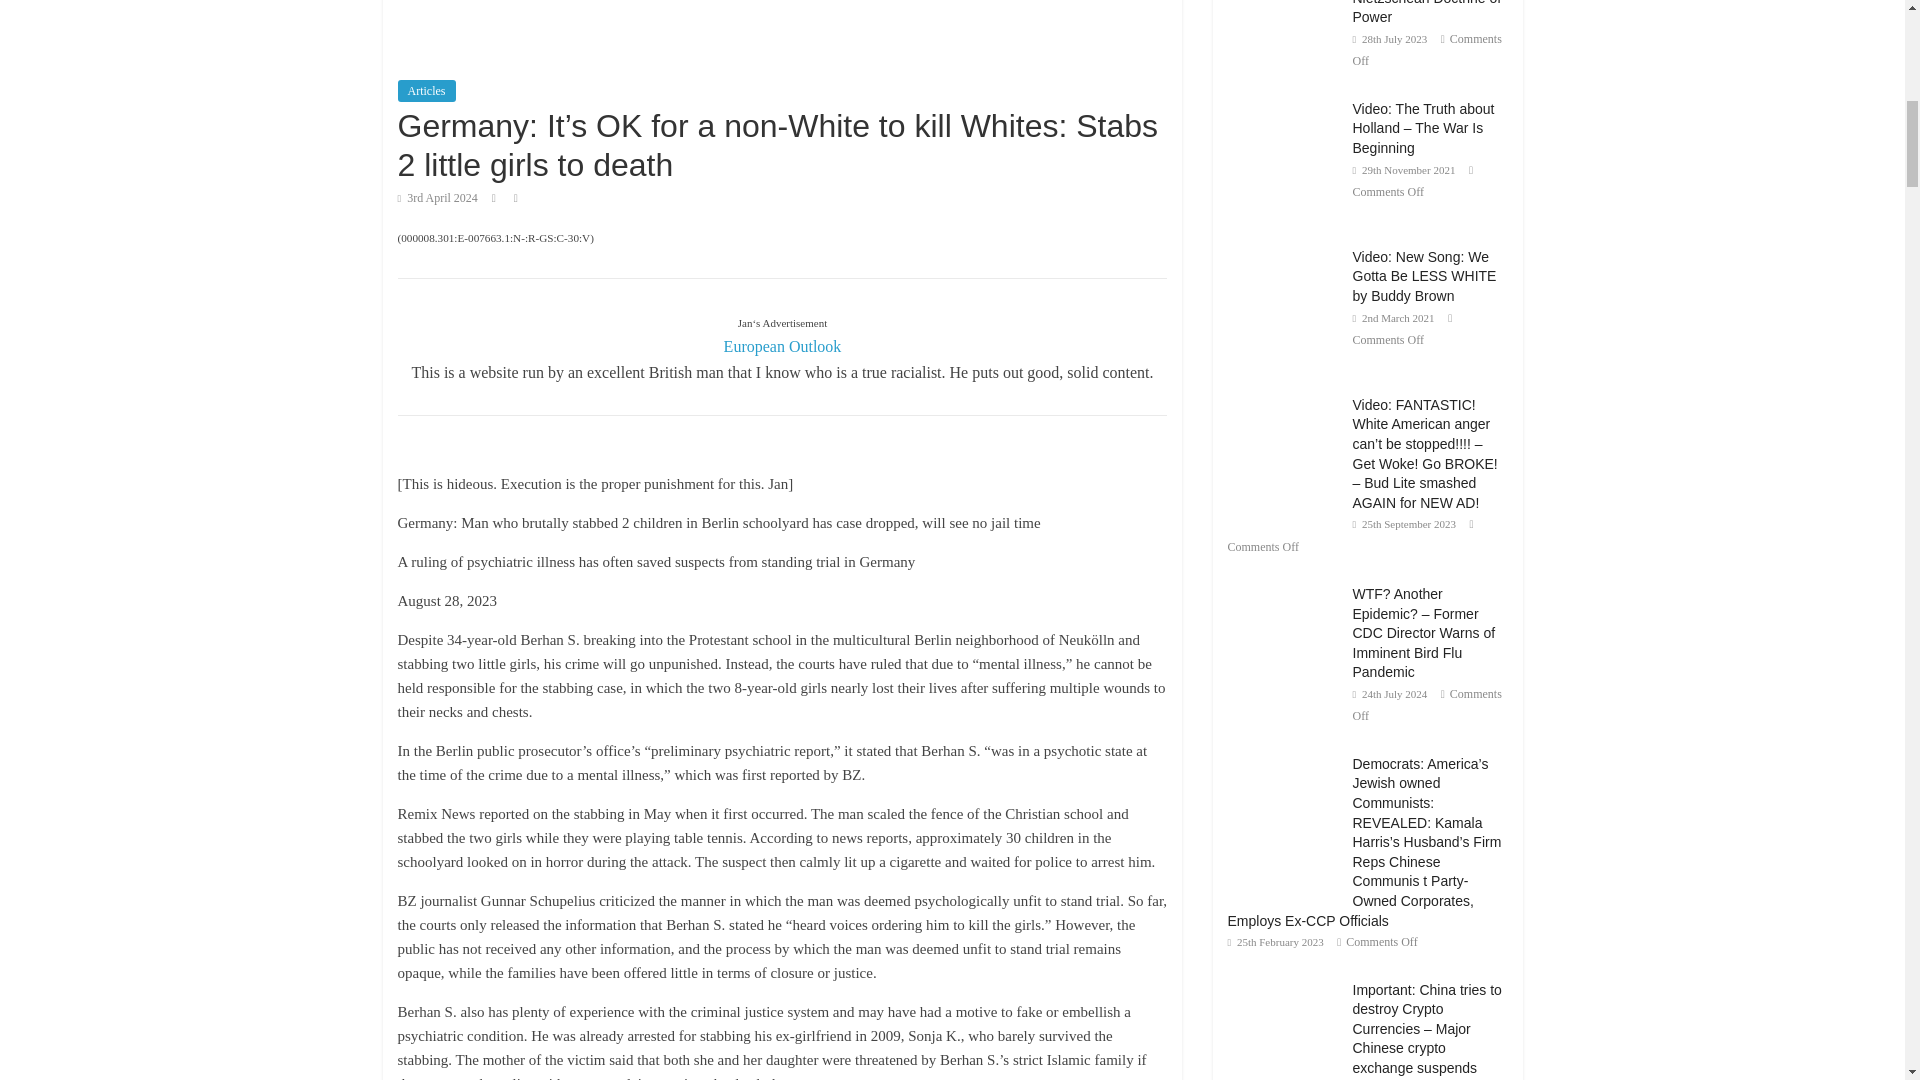 This screenshot has width=1920, height=1080. Describe the element at coordinates (438, 198) in the screenshot. I see `3rd April 2024` at that location.